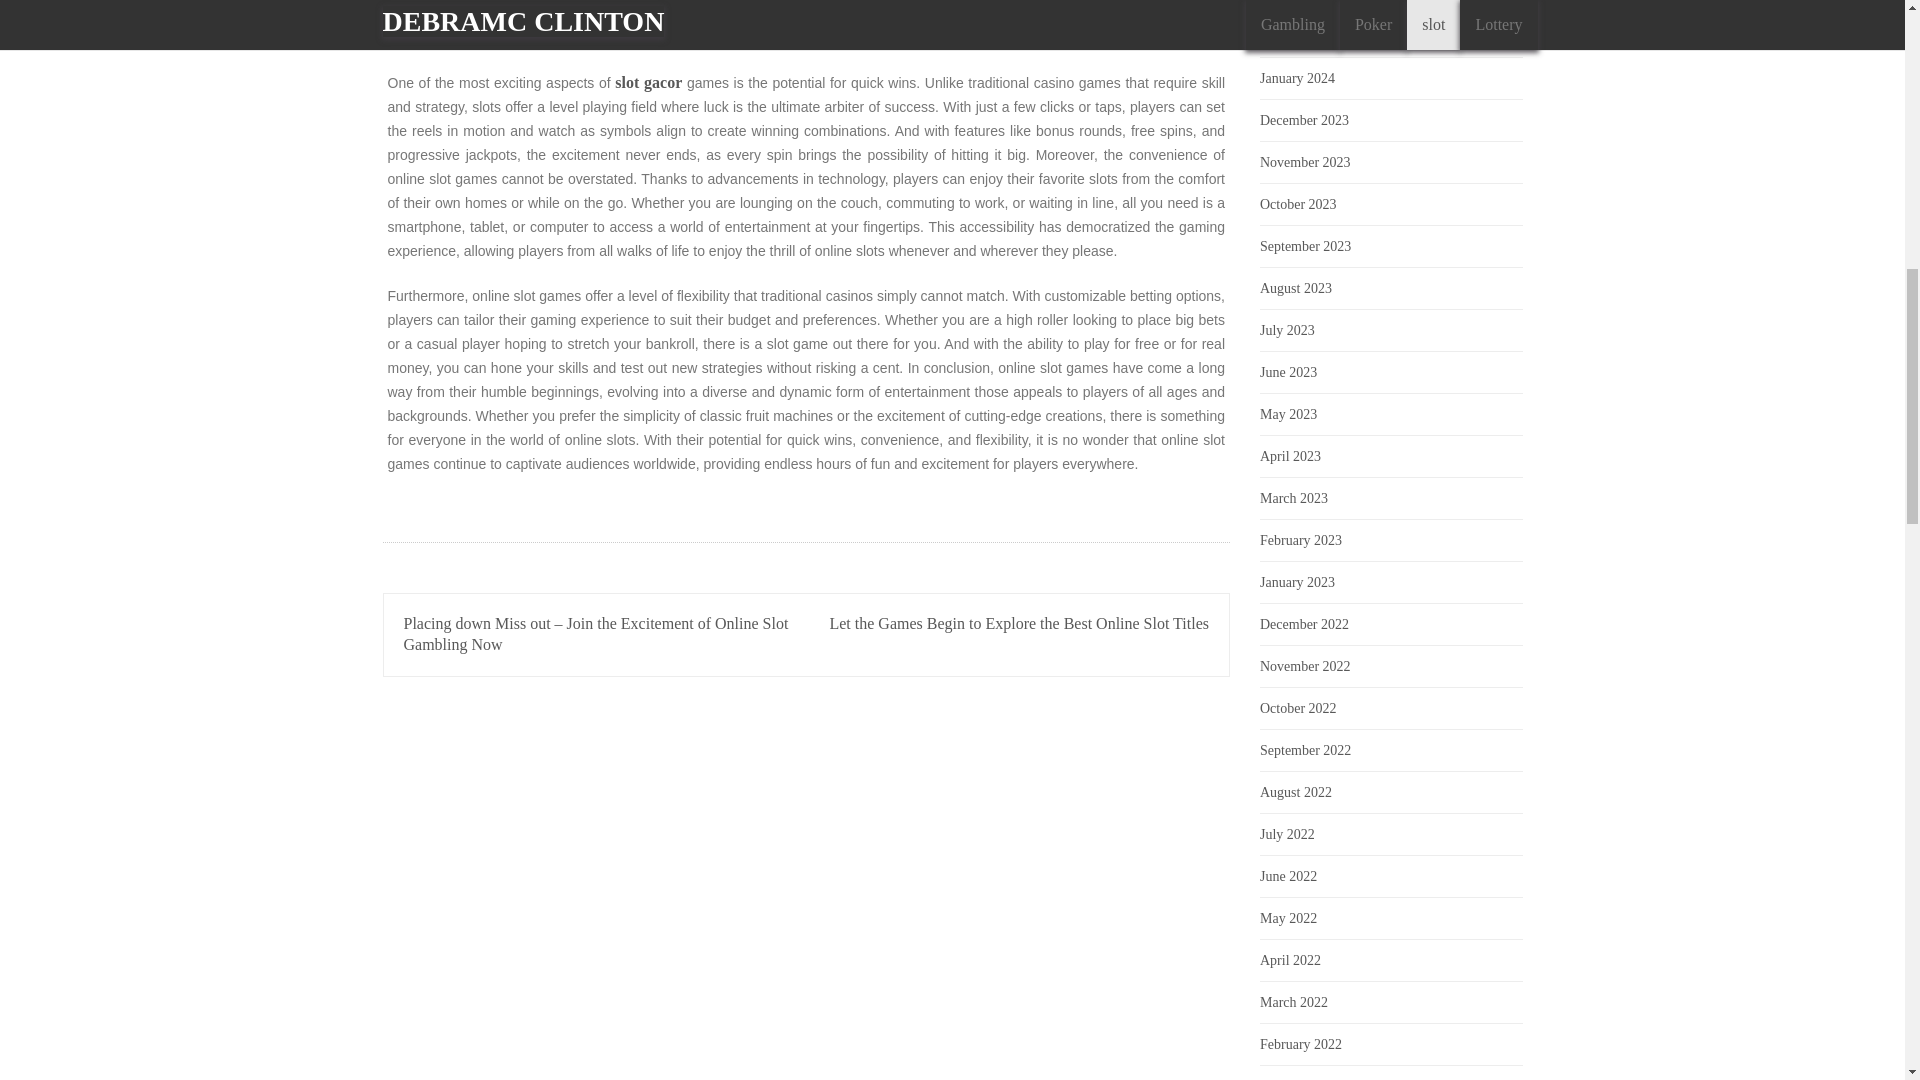 The height and width of the screenshot is (1080, 1920). What do you see at coordinates (1304, 120) in the screenshot?
I see `December 2023` at bounding box center [1304, 120].